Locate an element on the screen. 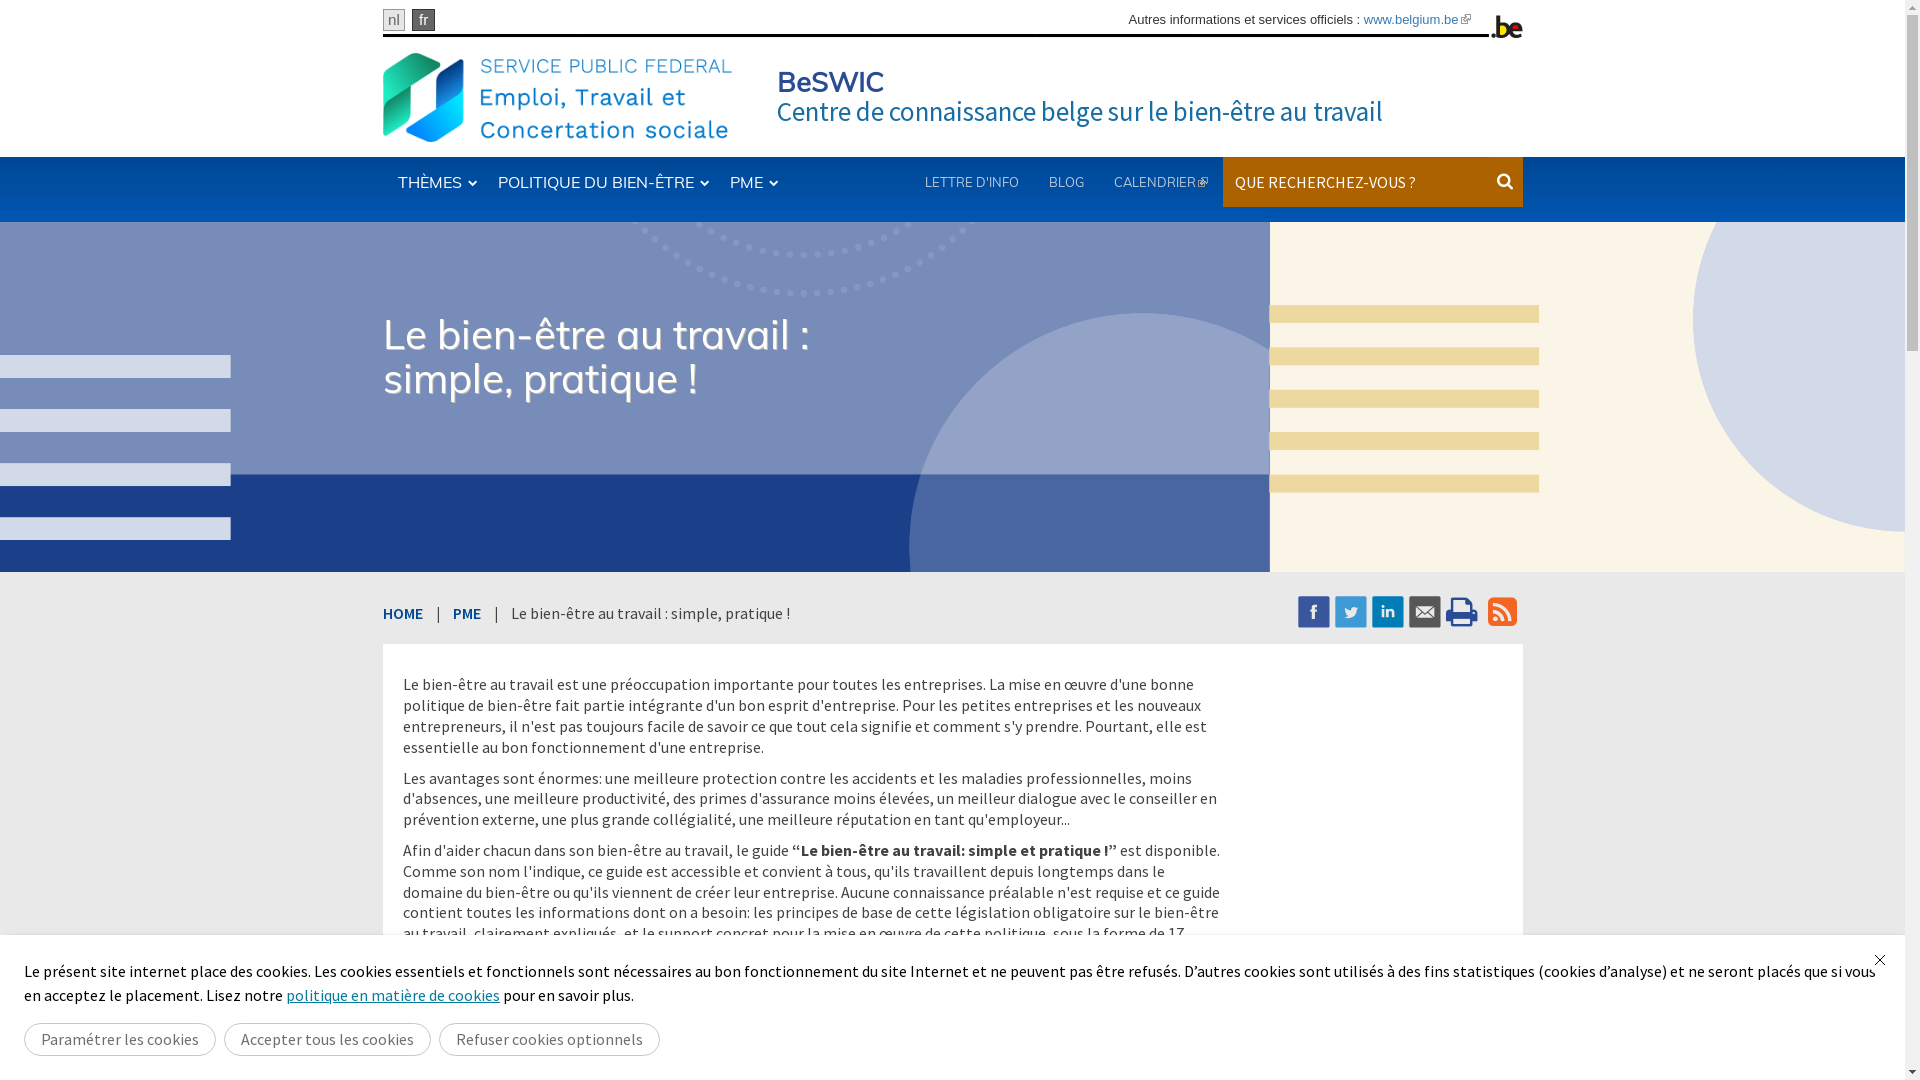  email is located at coordinates (1424, 612).